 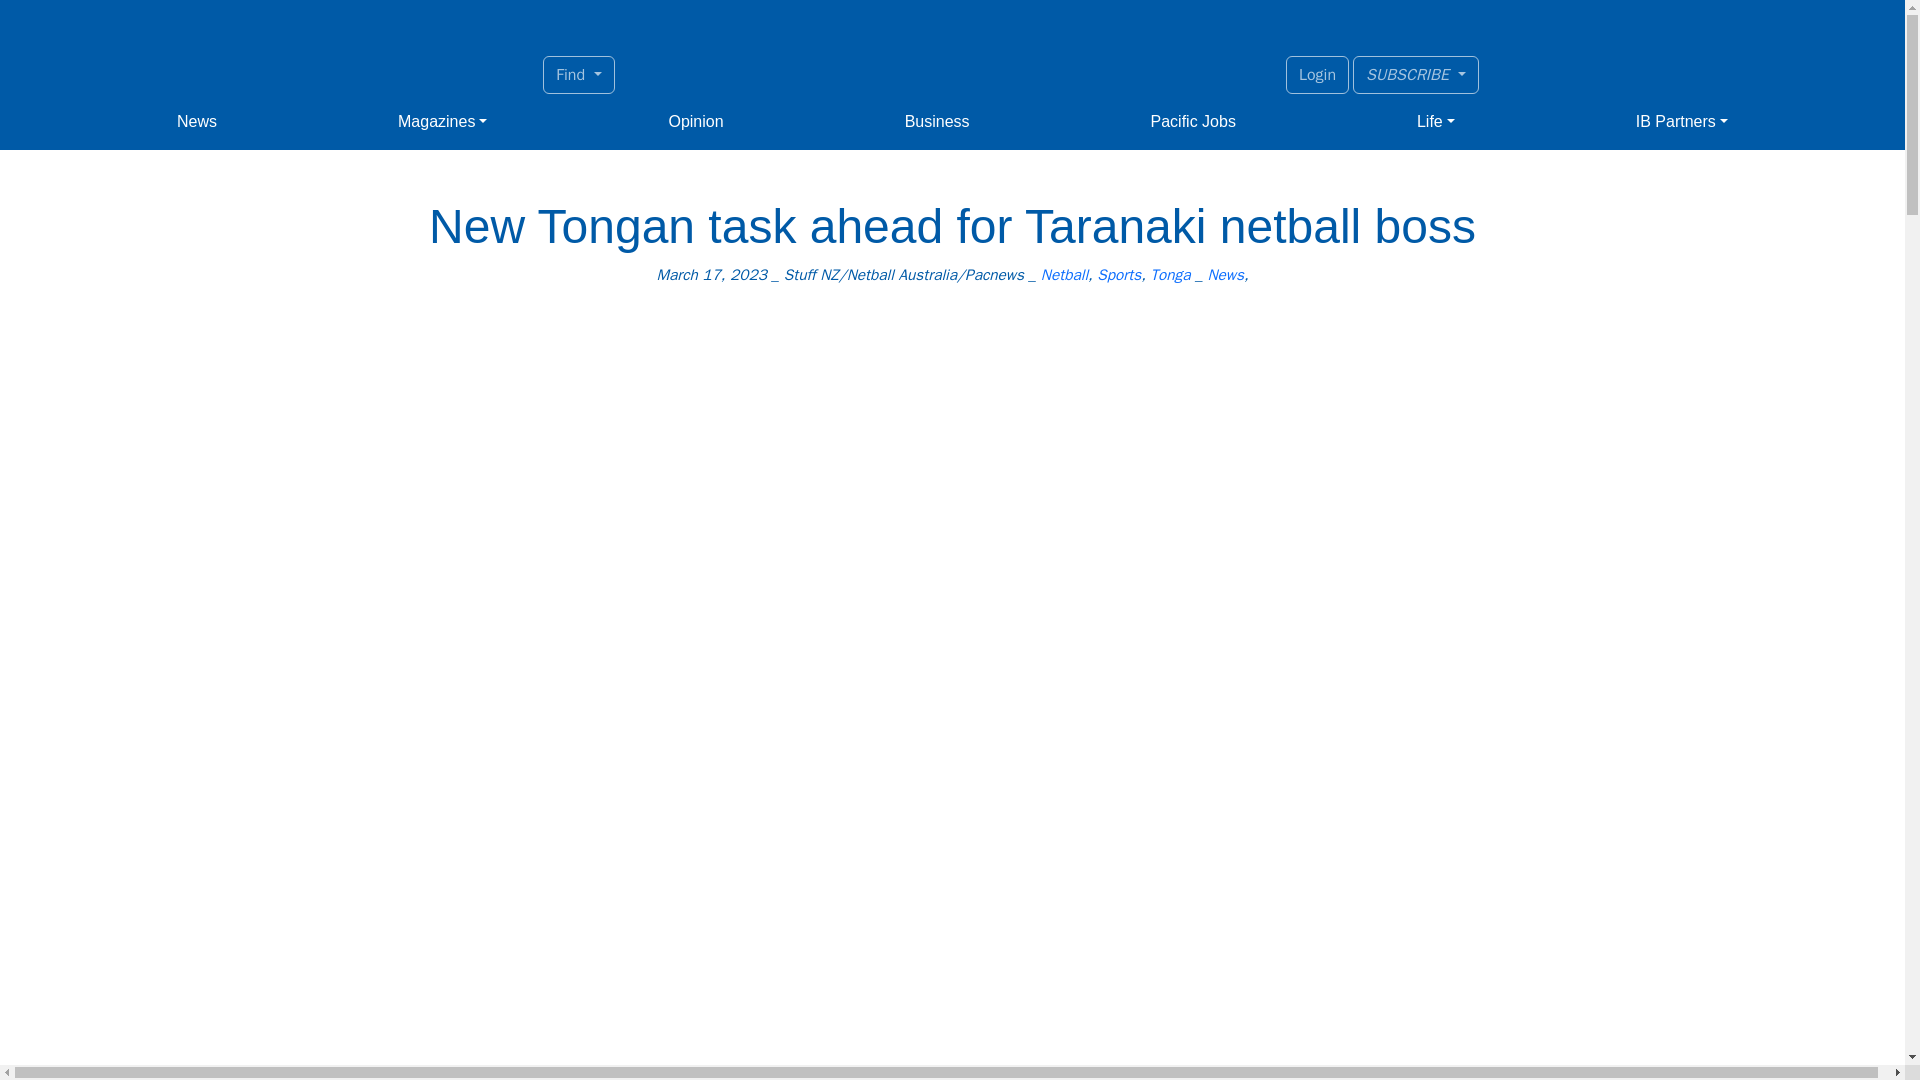 I want to click on Magazines, so click(x=442, y=121).